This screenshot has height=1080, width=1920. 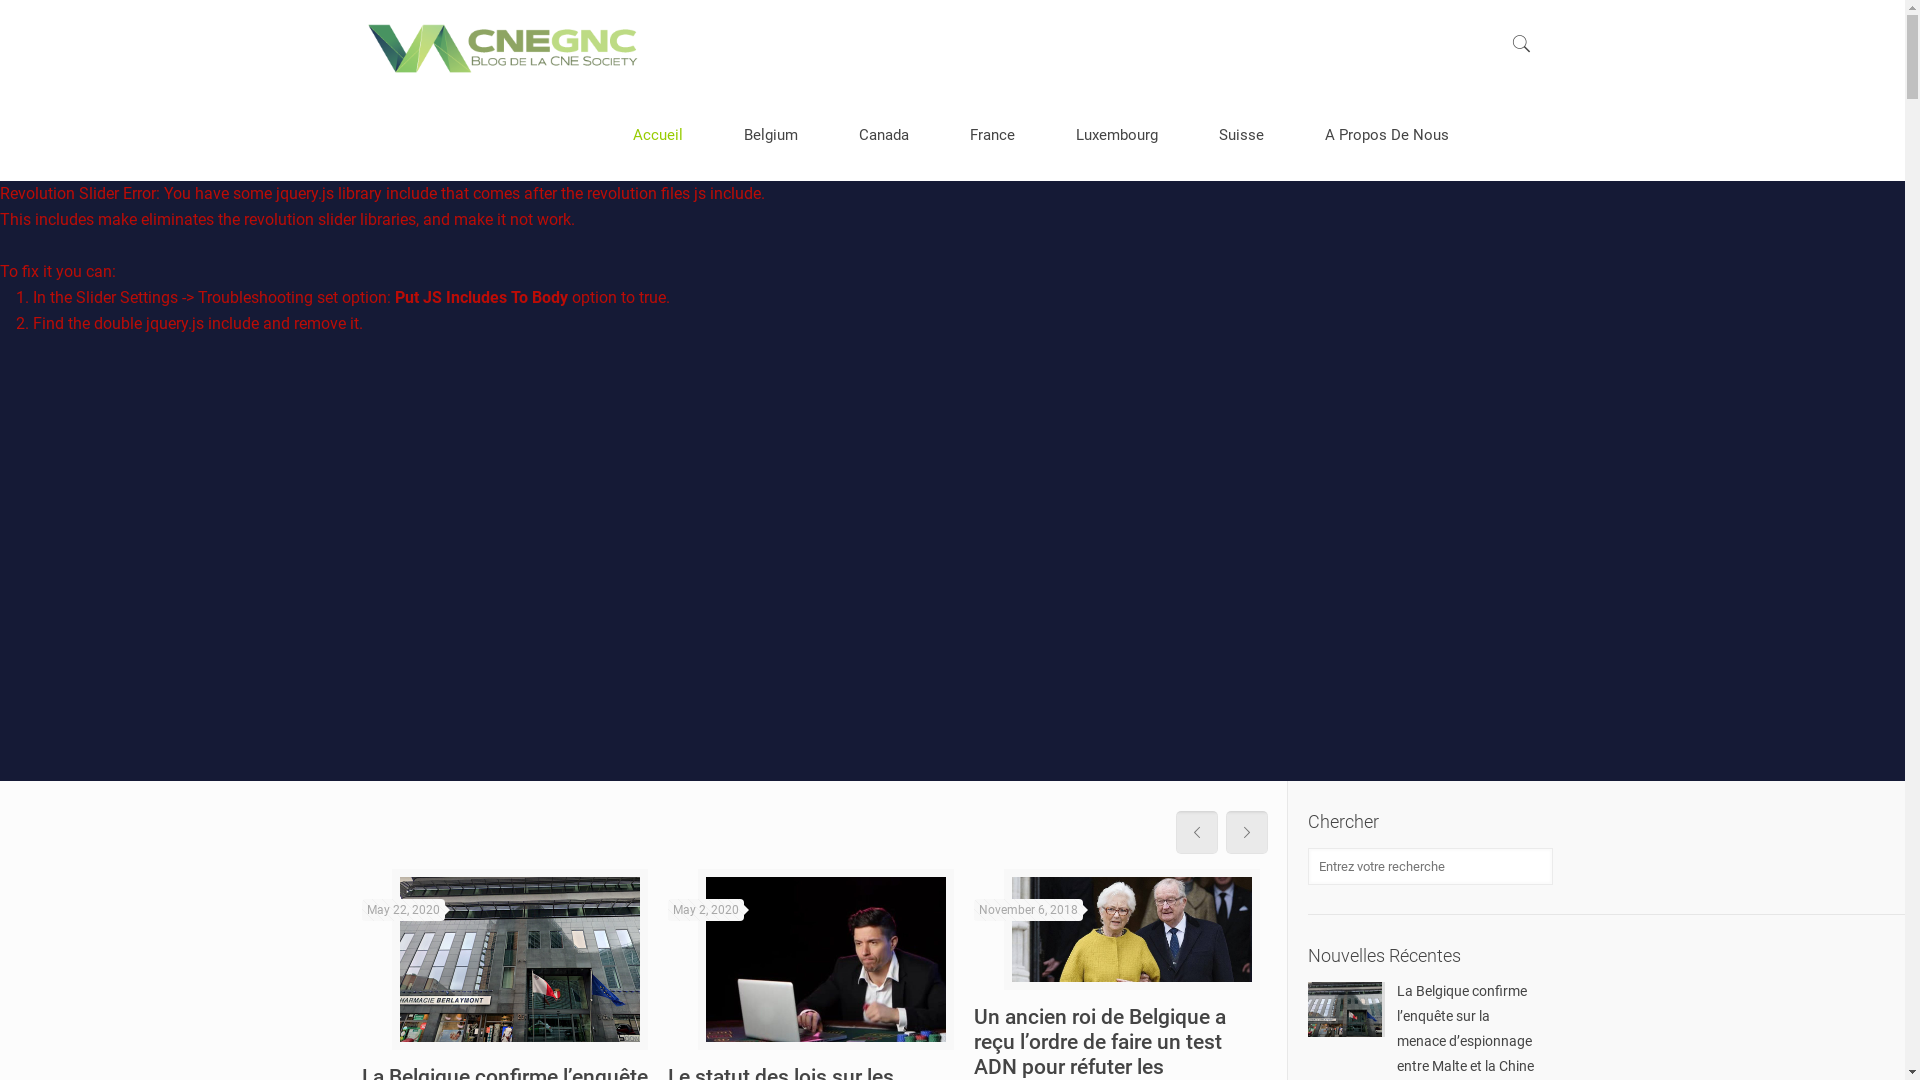 What do you see at coordinates (884, 135) in the screenshot?
I see `Canada` at bounding box center [884, 135].